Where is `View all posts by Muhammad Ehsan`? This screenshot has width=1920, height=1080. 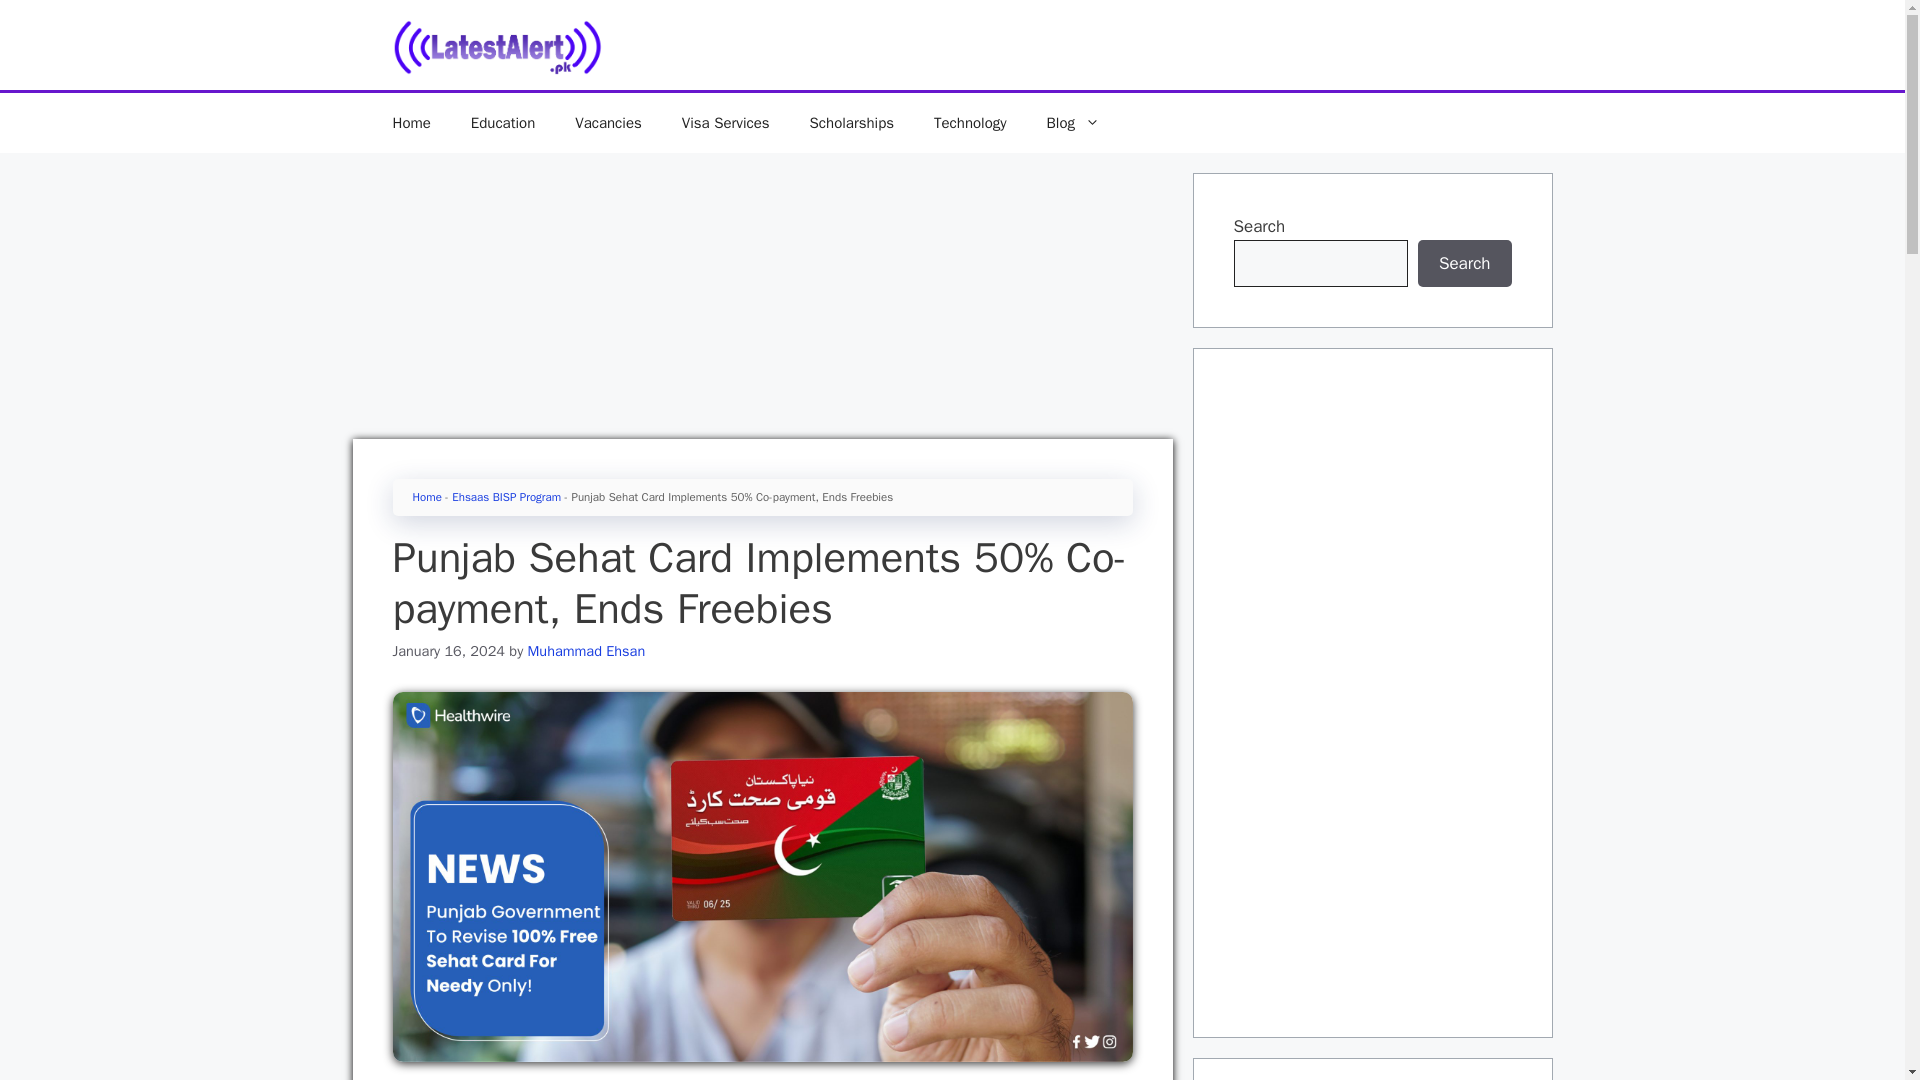 View all posts by Muhammad Ehsan is located at coordinates (586, 650).